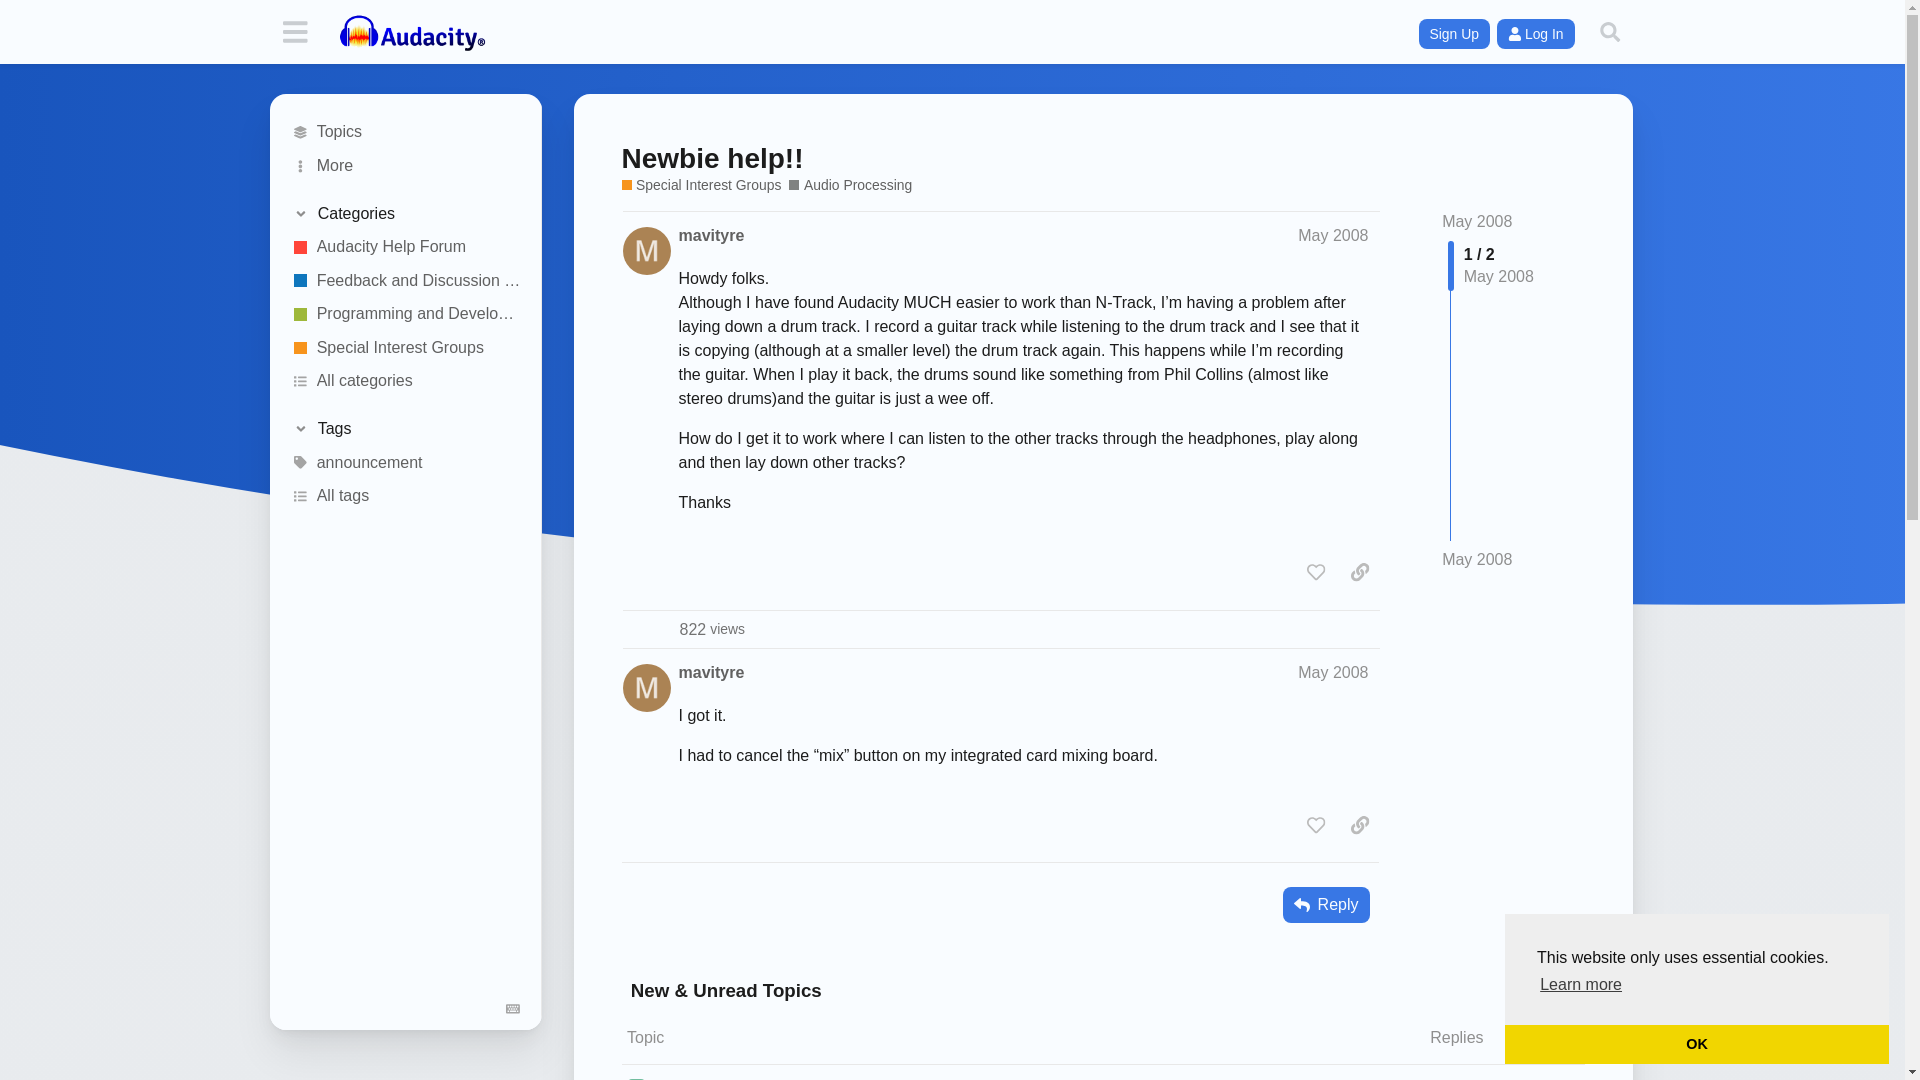 This screenshot has width=1920, height=1080. I want to click on Jump to the first post, so click(1476, 221).